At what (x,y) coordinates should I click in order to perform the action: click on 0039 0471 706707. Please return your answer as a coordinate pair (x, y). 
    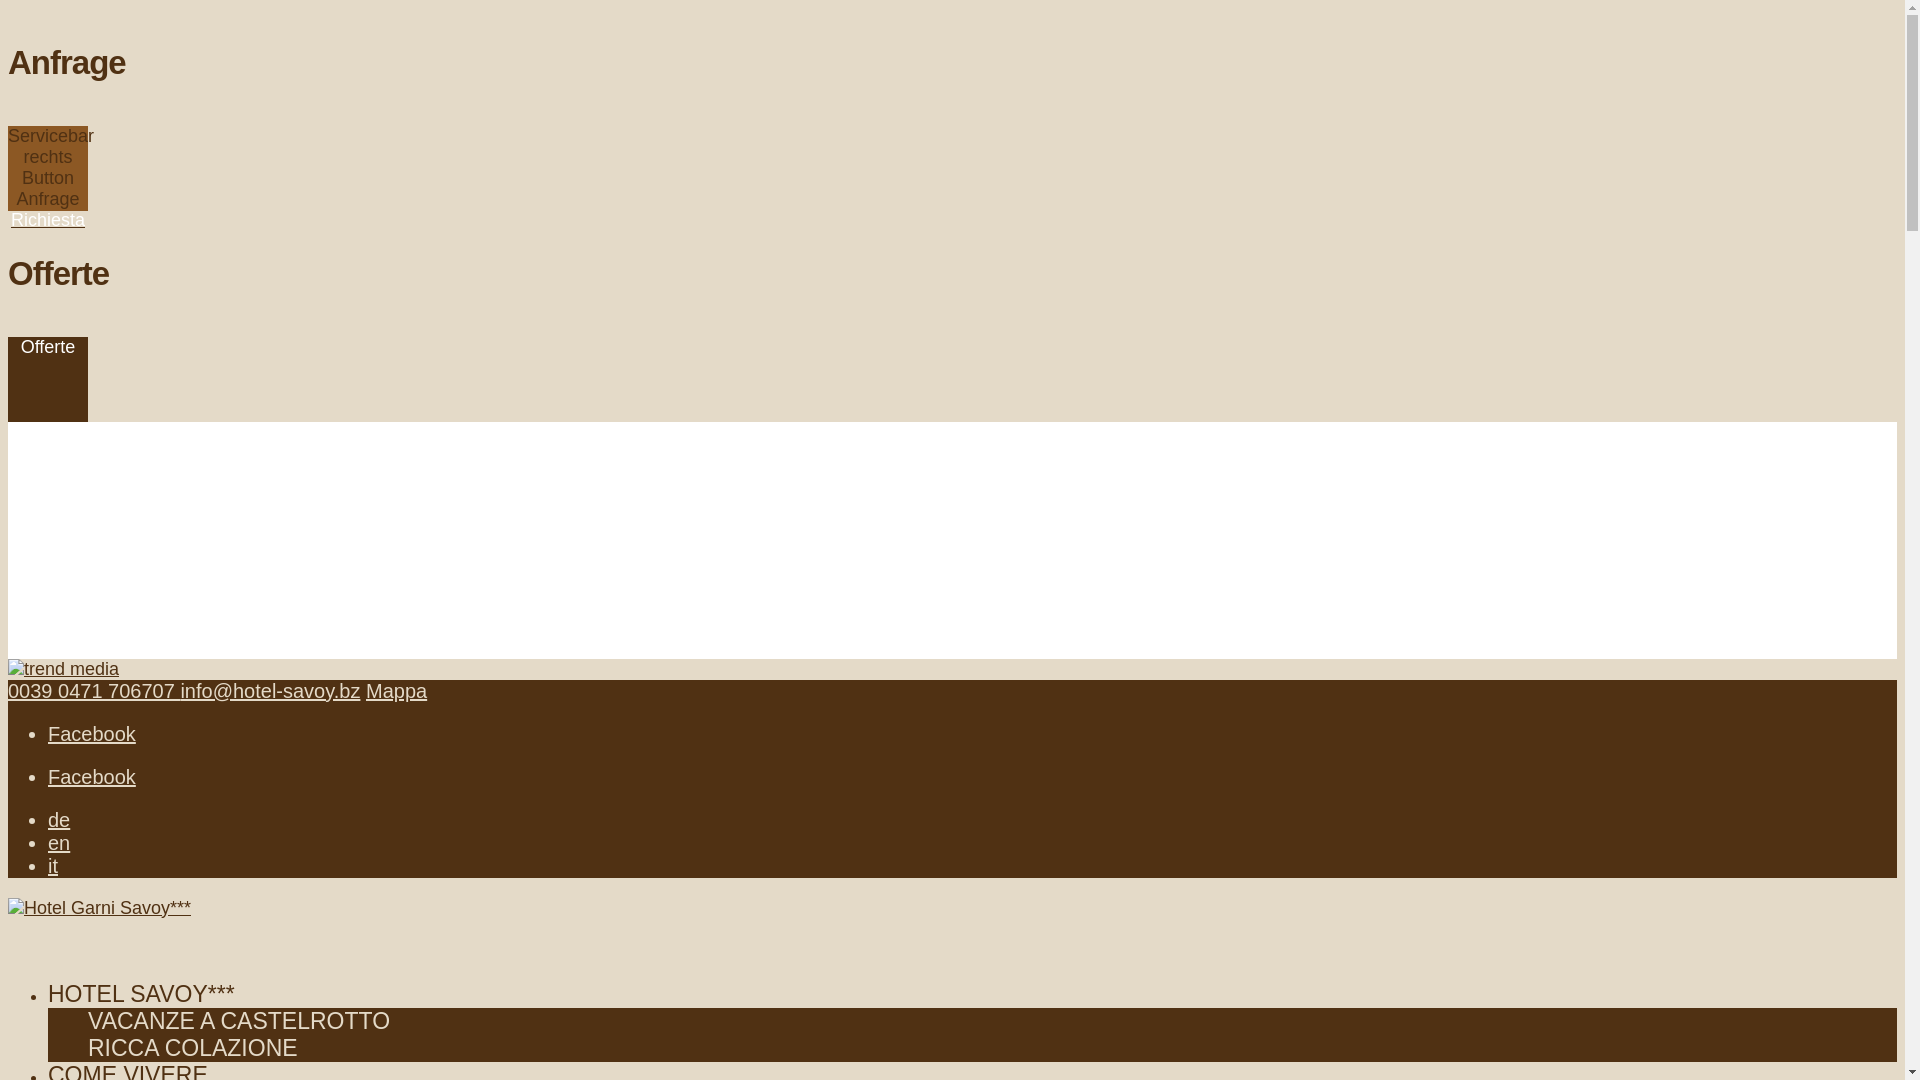
    Looking at the image, I should click on (94, 691).